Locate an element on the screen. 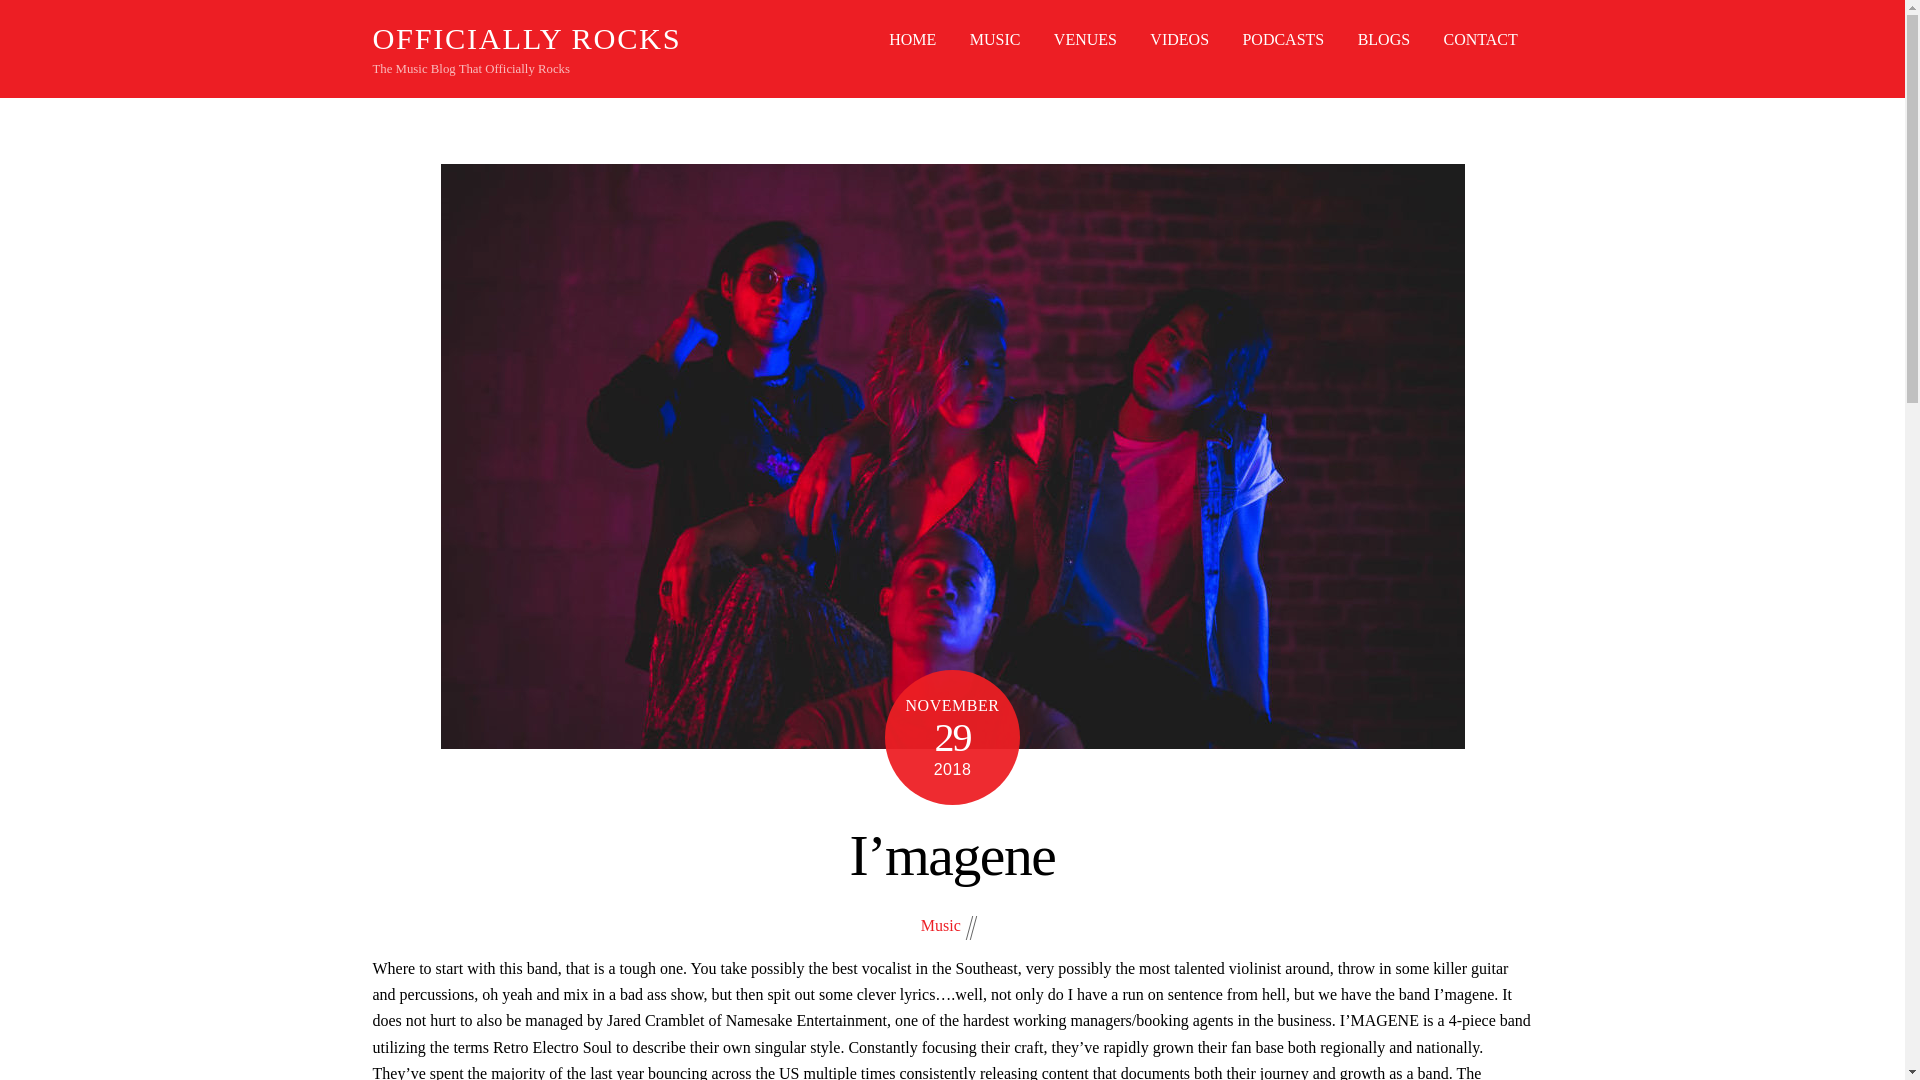 The height and width of the screenshot is (1080, 1920). OFFICIALLY ROCKS is located at coordinates (526, 38).